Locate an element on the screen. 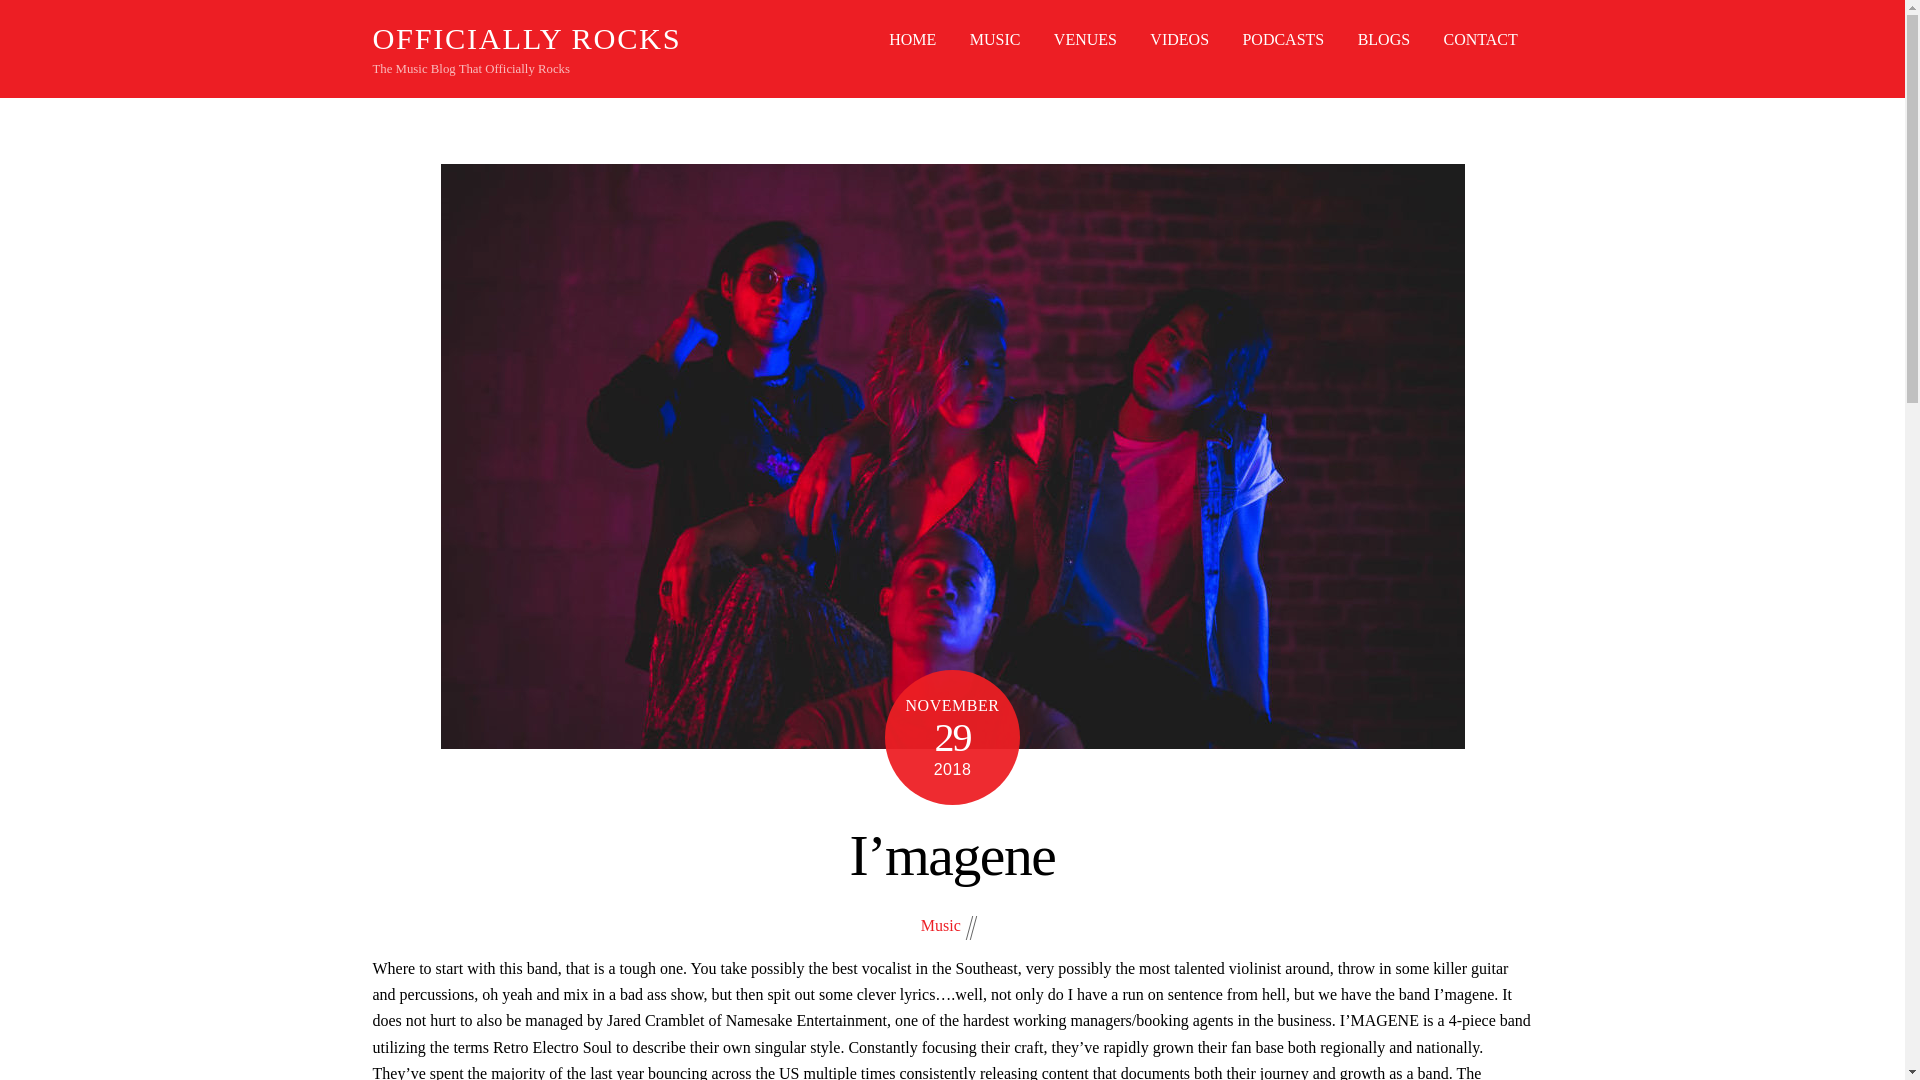 The height and width of the screenshot is (1080, 1920). OFFICIALLY ROCKS is located at coordinates (526, 38).